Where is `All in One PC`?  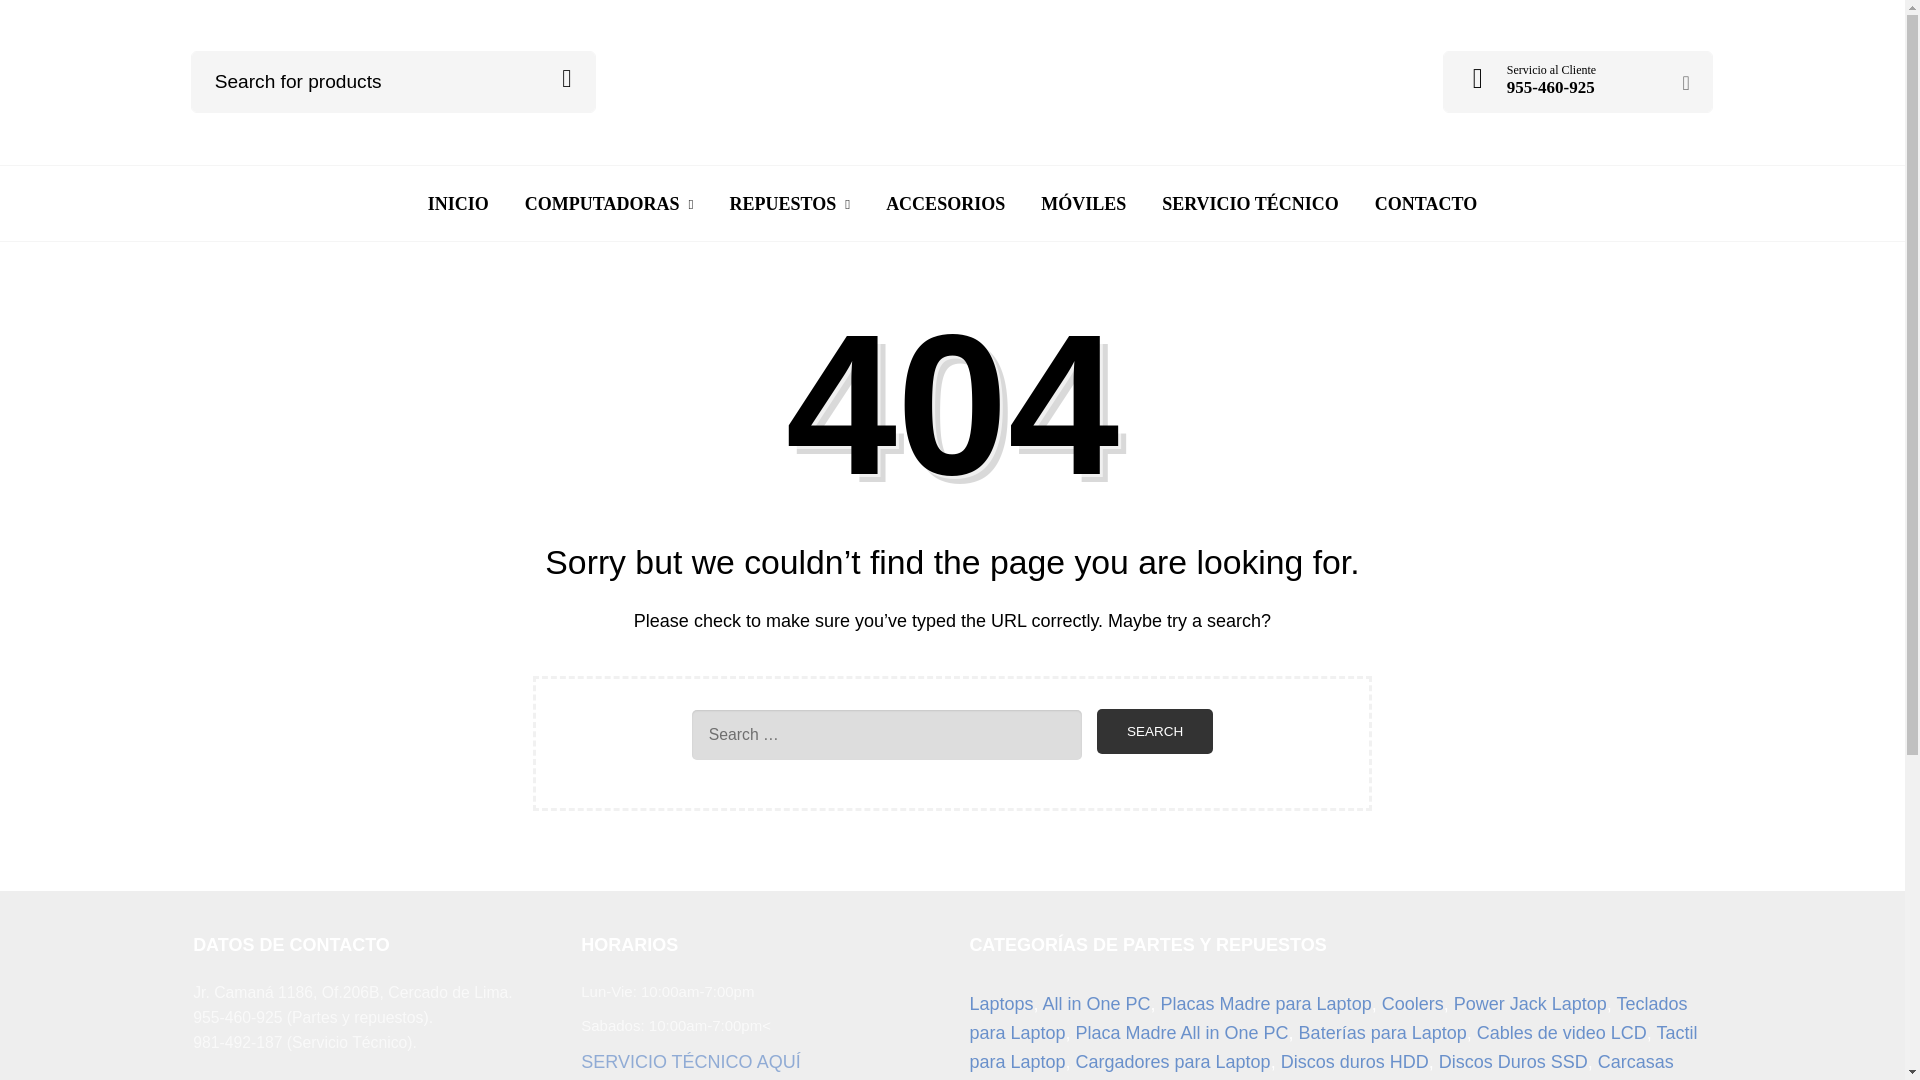 All in One PC is located at coordinates (1096, 1004).